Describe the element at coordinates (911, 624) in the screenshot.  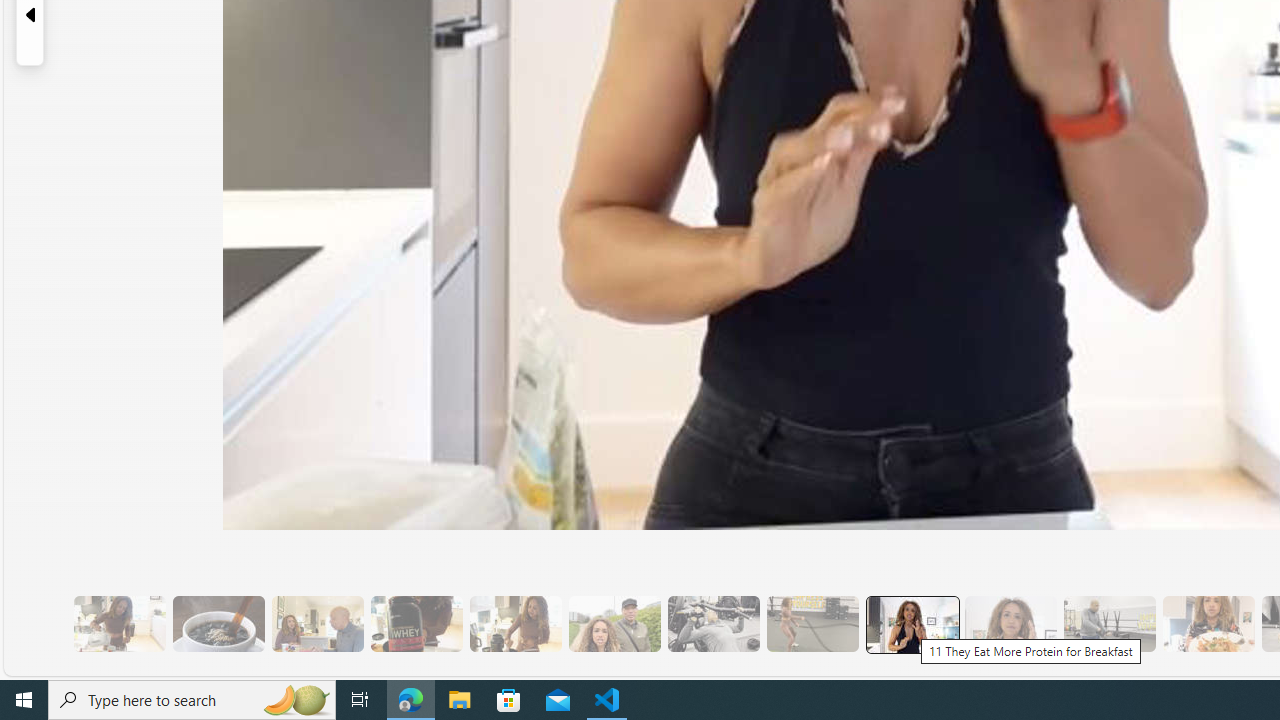
I see `11 They Eat More Protein for Breakfast` at that location.